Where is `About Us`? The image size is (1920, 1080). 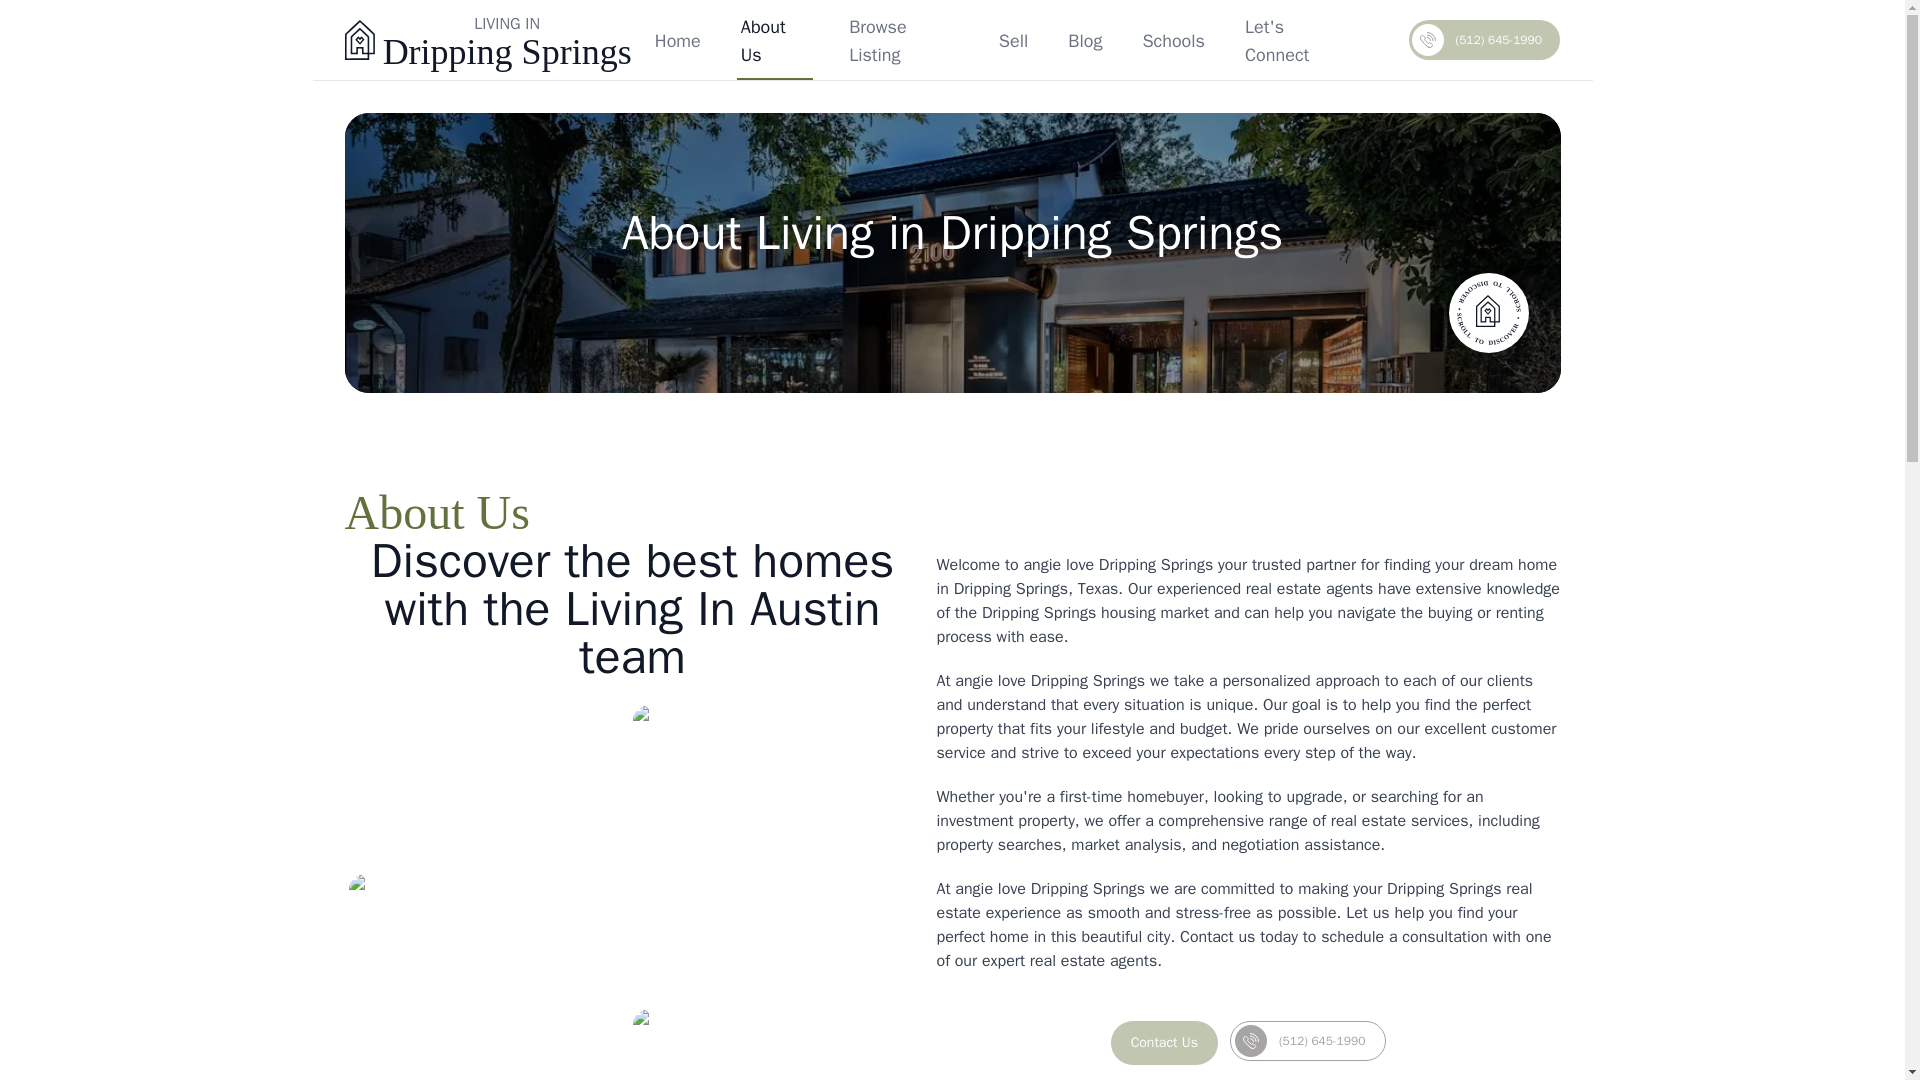
About Us is located at coordinates (774, 40).